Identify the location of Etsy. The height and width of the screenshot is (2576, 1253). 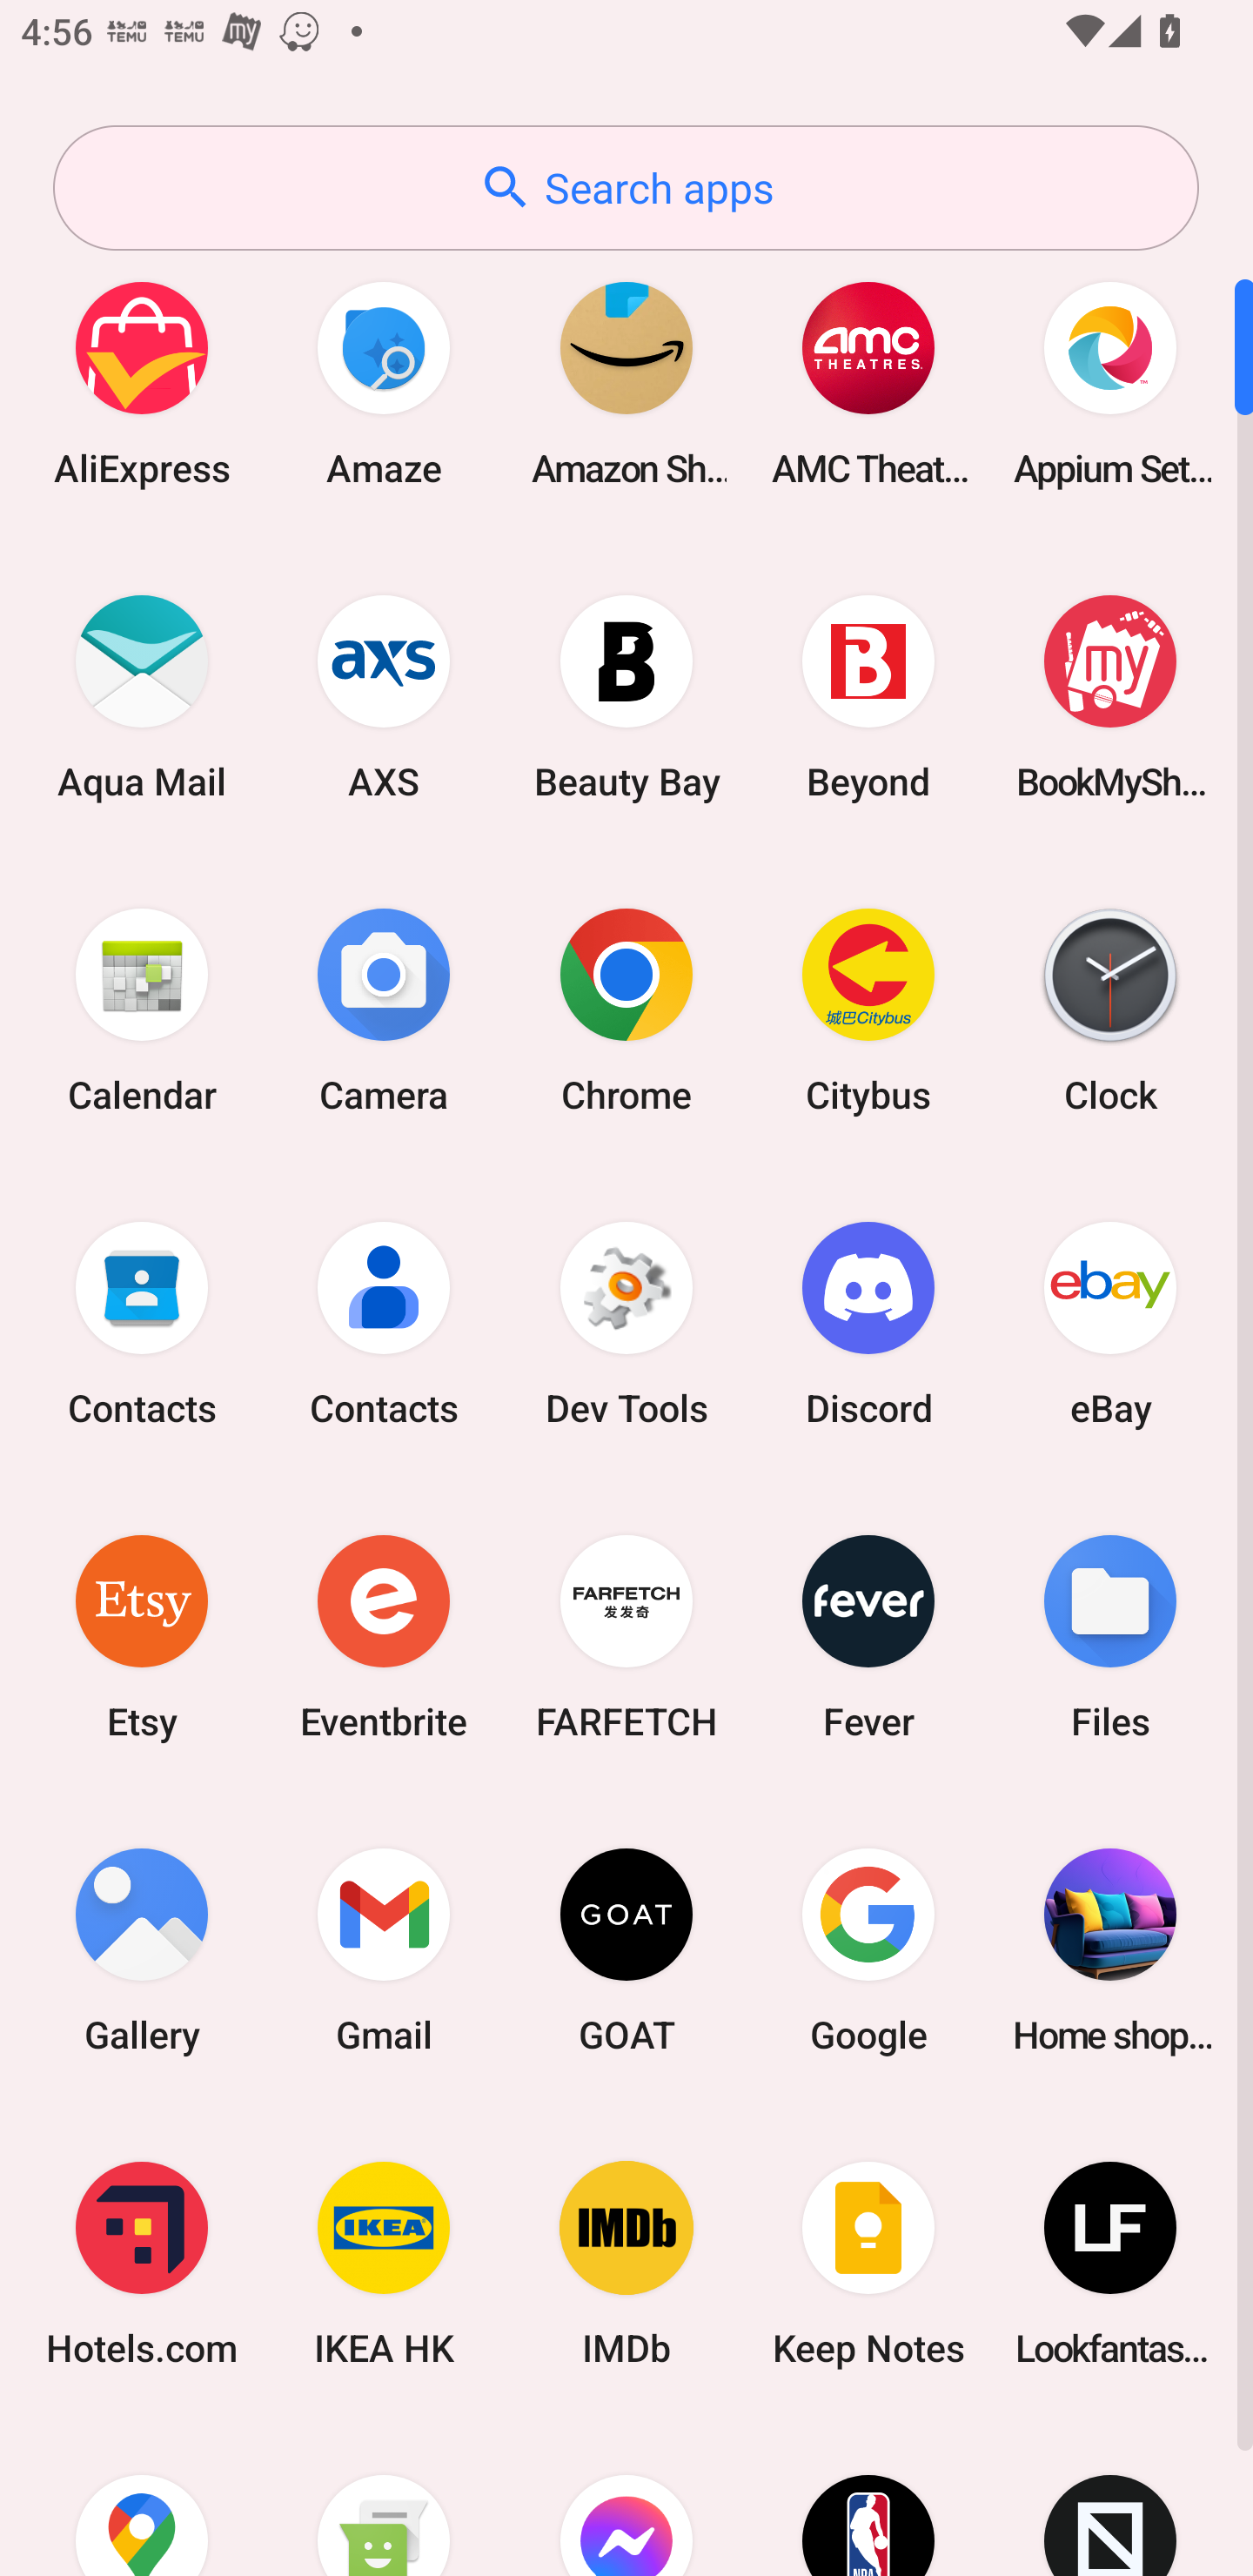
(142, 1636).